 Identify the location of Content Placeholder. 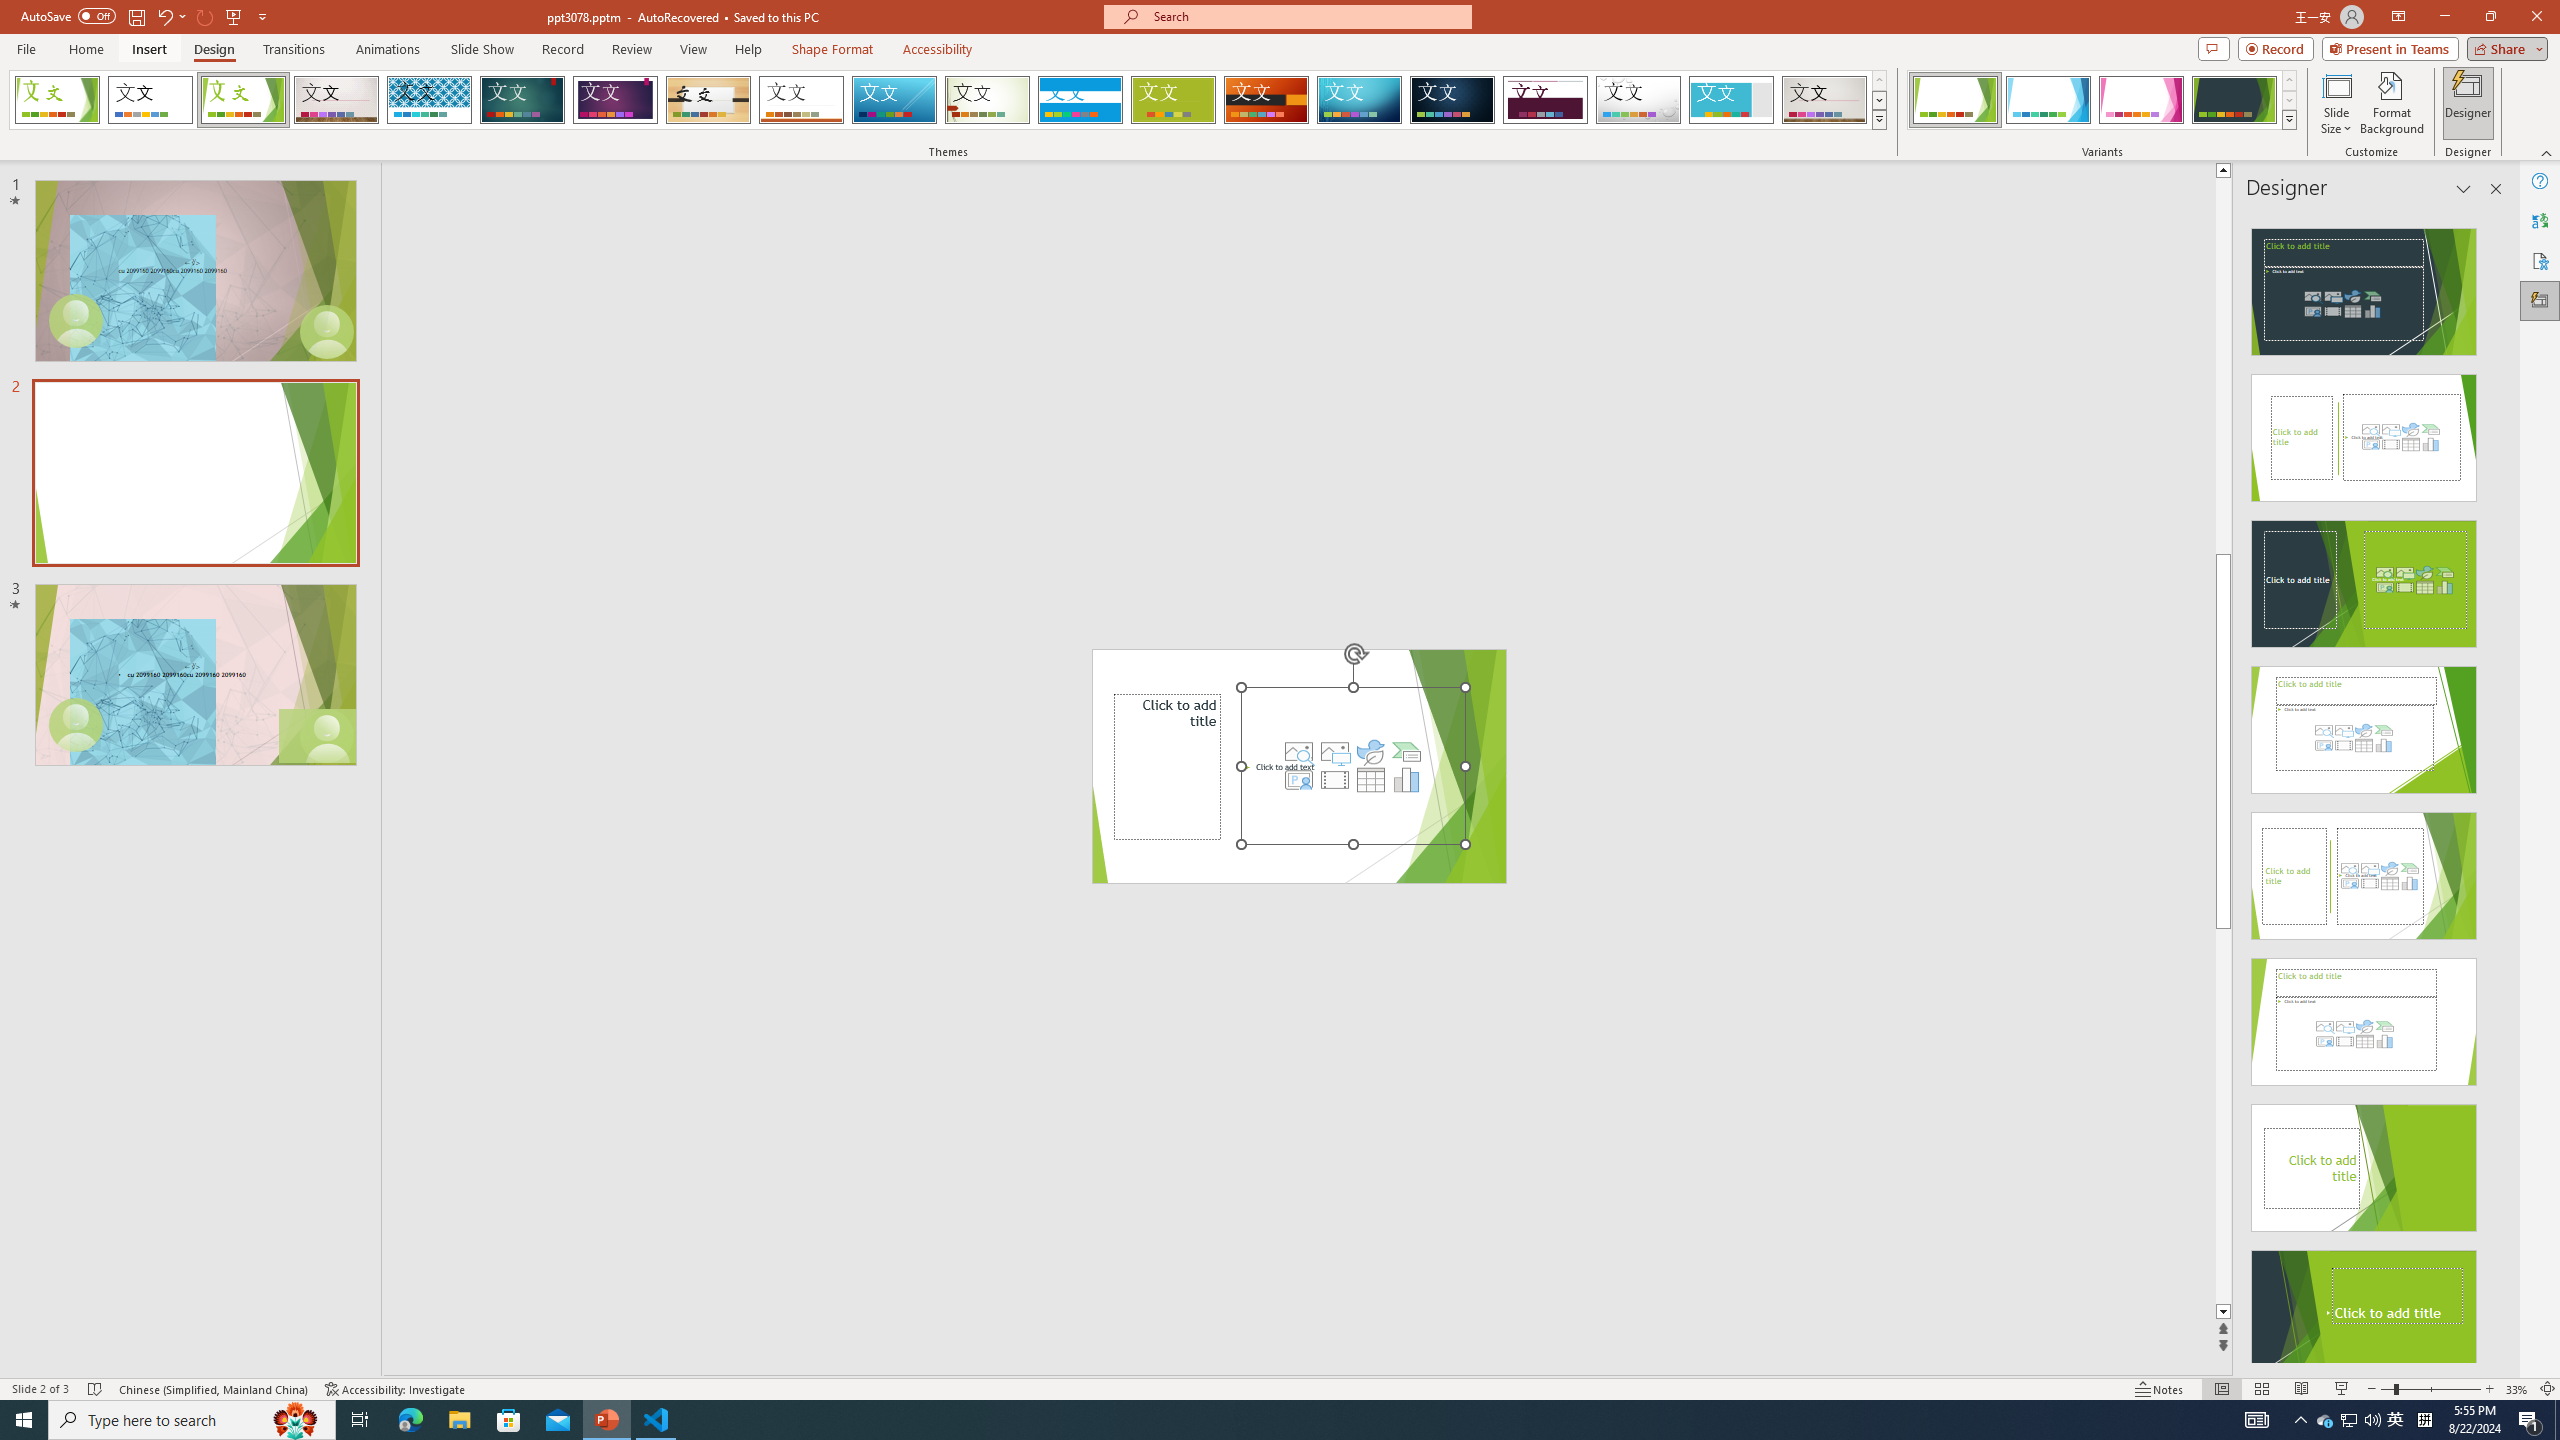
(1352, 766).